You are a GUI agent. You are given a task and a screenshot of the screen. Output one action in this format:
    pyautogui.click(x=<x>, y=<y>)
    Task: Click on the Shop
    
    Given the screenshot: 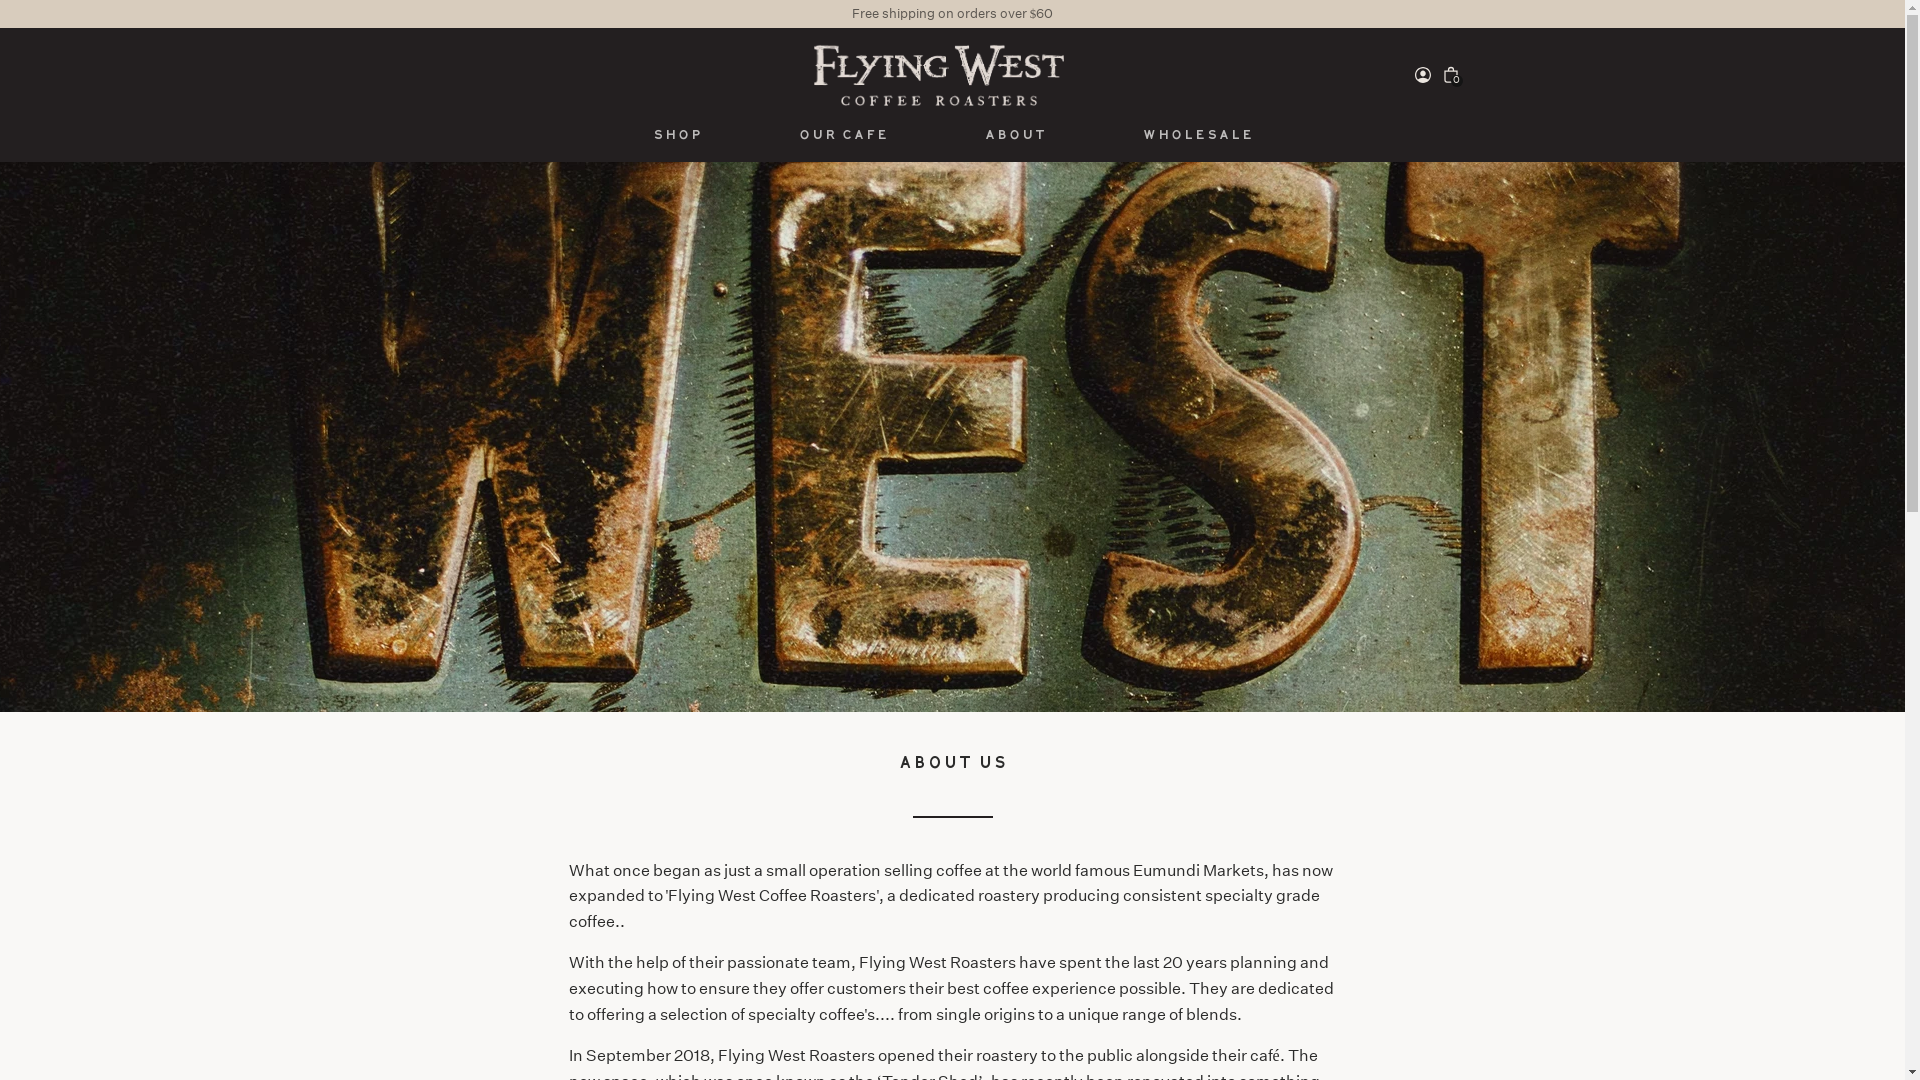 What is the action you would take?
    pyautogui.click(x=677, y=136)
    